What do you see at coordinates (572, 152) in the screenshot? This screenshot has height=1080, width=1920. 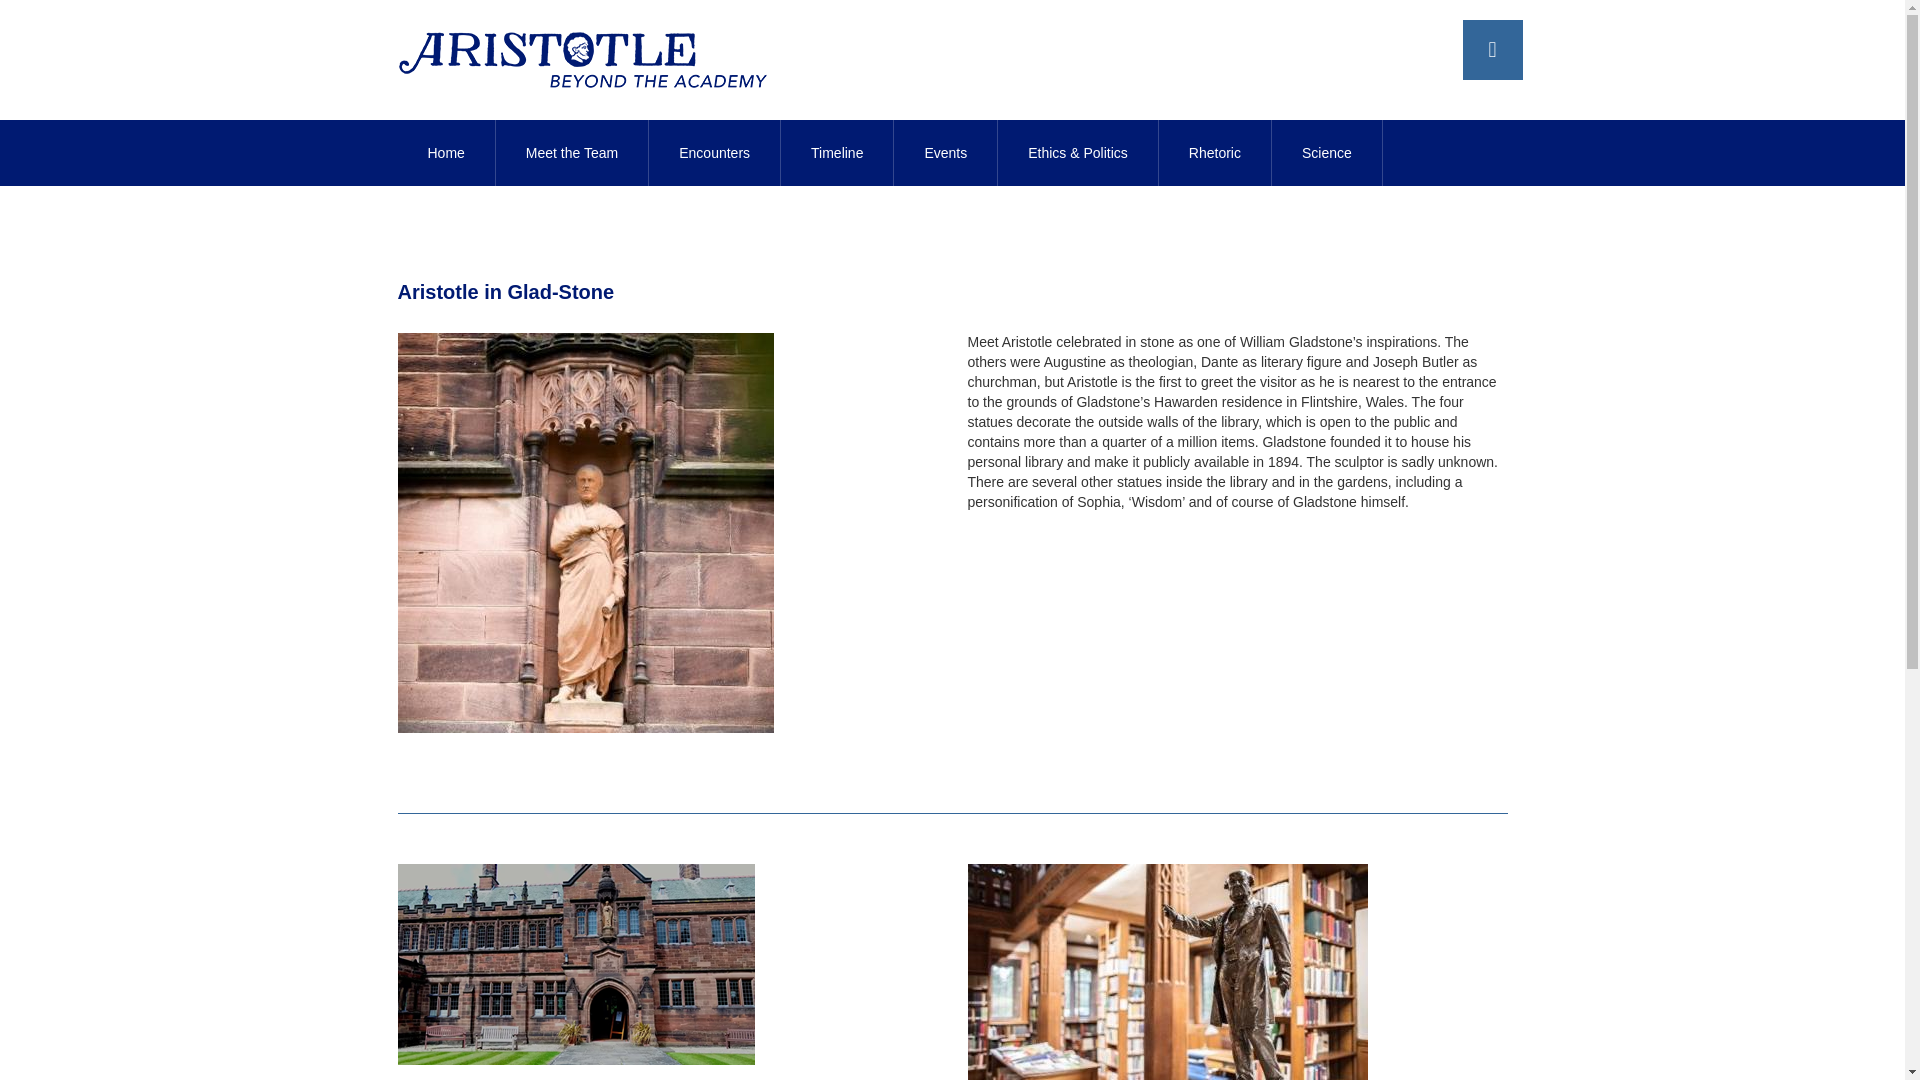 I see `Meet the Team` at bounding box center [572, 152].